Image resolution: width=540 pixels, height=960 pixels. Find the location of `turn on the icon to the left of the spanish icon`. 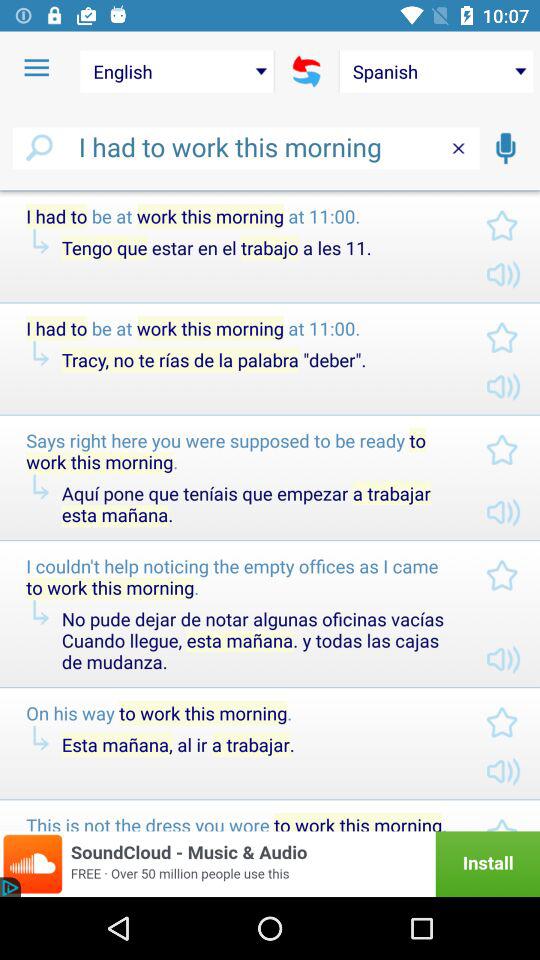

turn on the icon to the left of the spanish icon is located at coordinates (306, 71).